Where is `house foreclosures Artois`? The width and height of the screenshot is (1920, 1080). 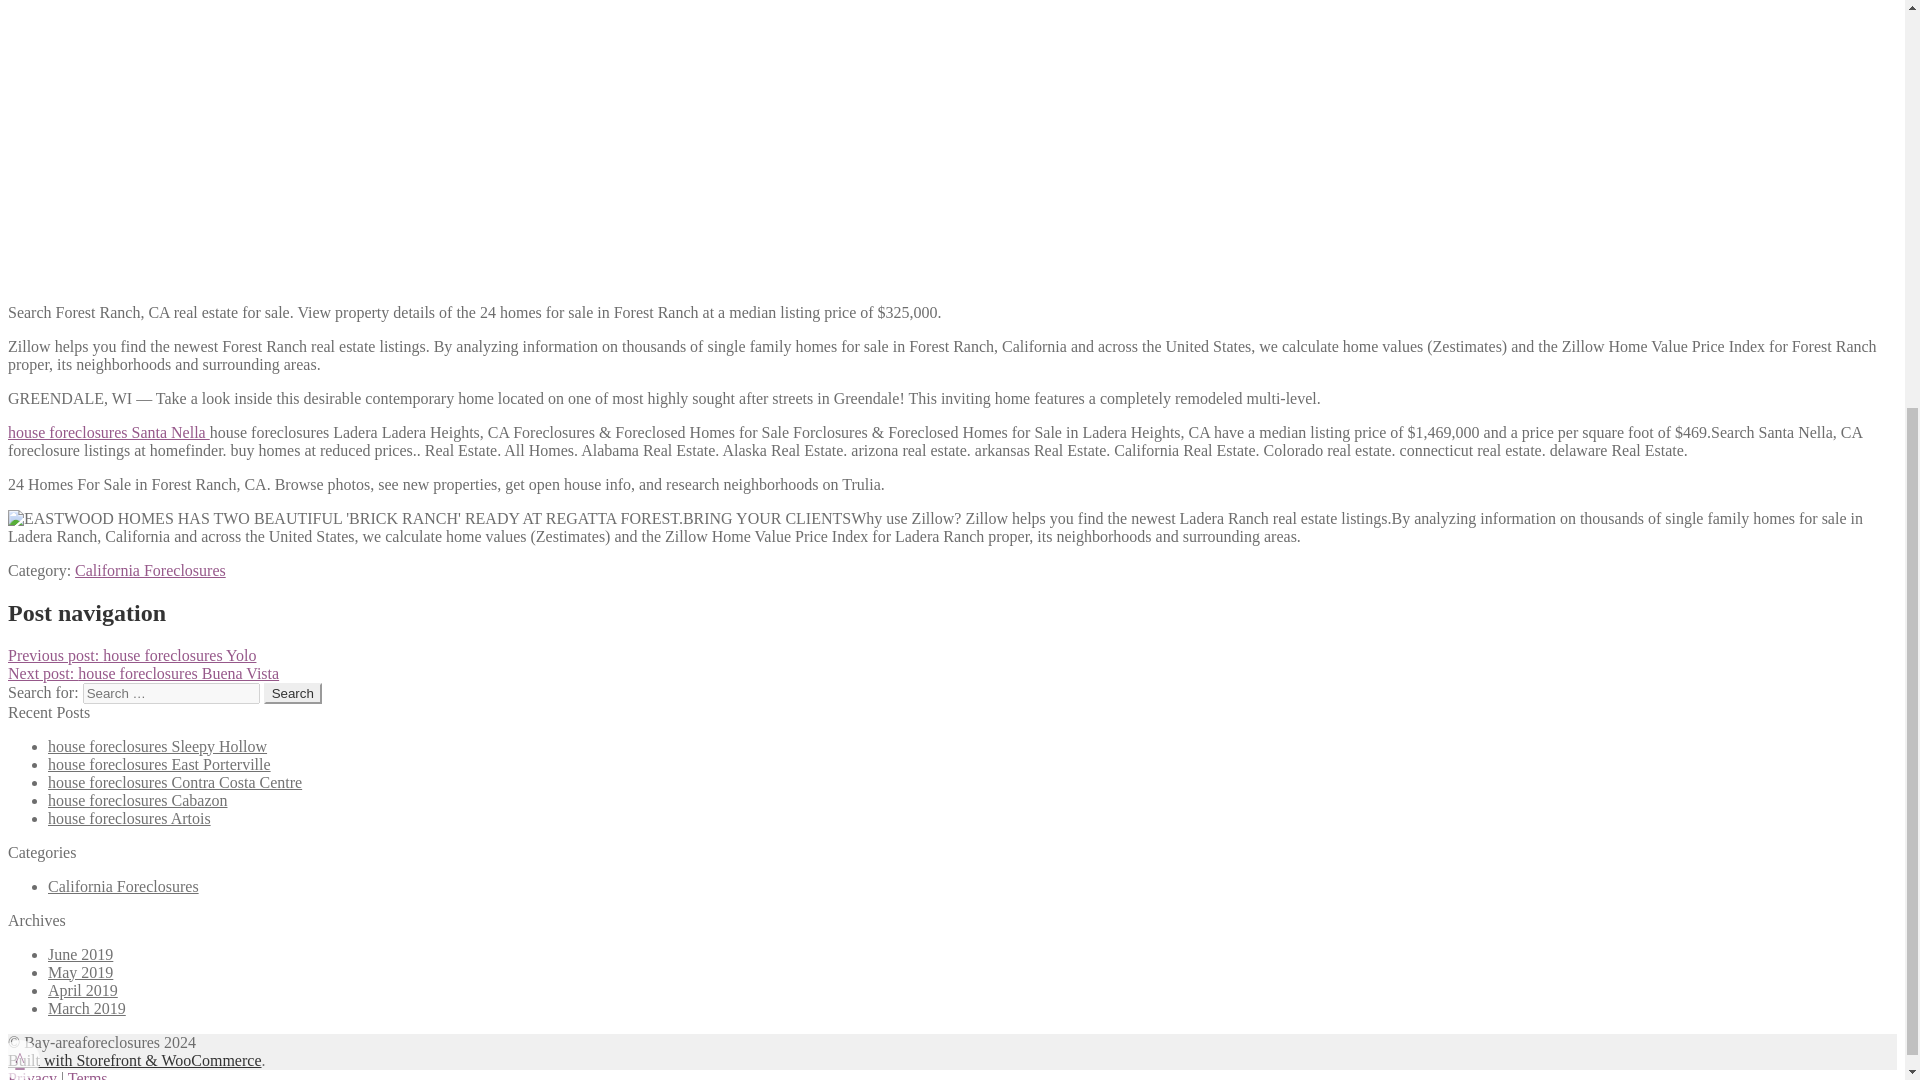
house foreclosures Artois is located at coordinates (130, 818).